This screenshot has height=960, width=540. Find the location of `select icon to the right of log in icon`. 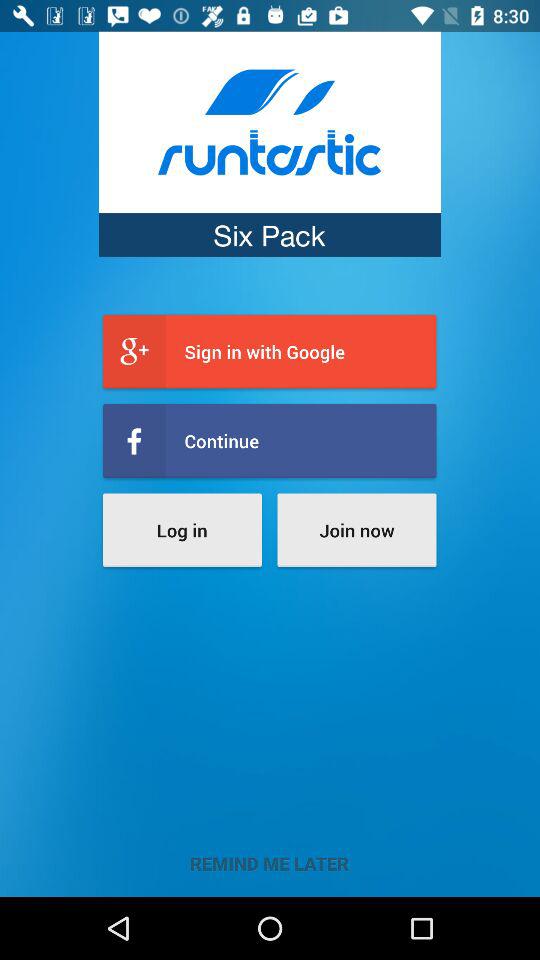

select icon to the right of log in icon is located at coordinates (356, 530).